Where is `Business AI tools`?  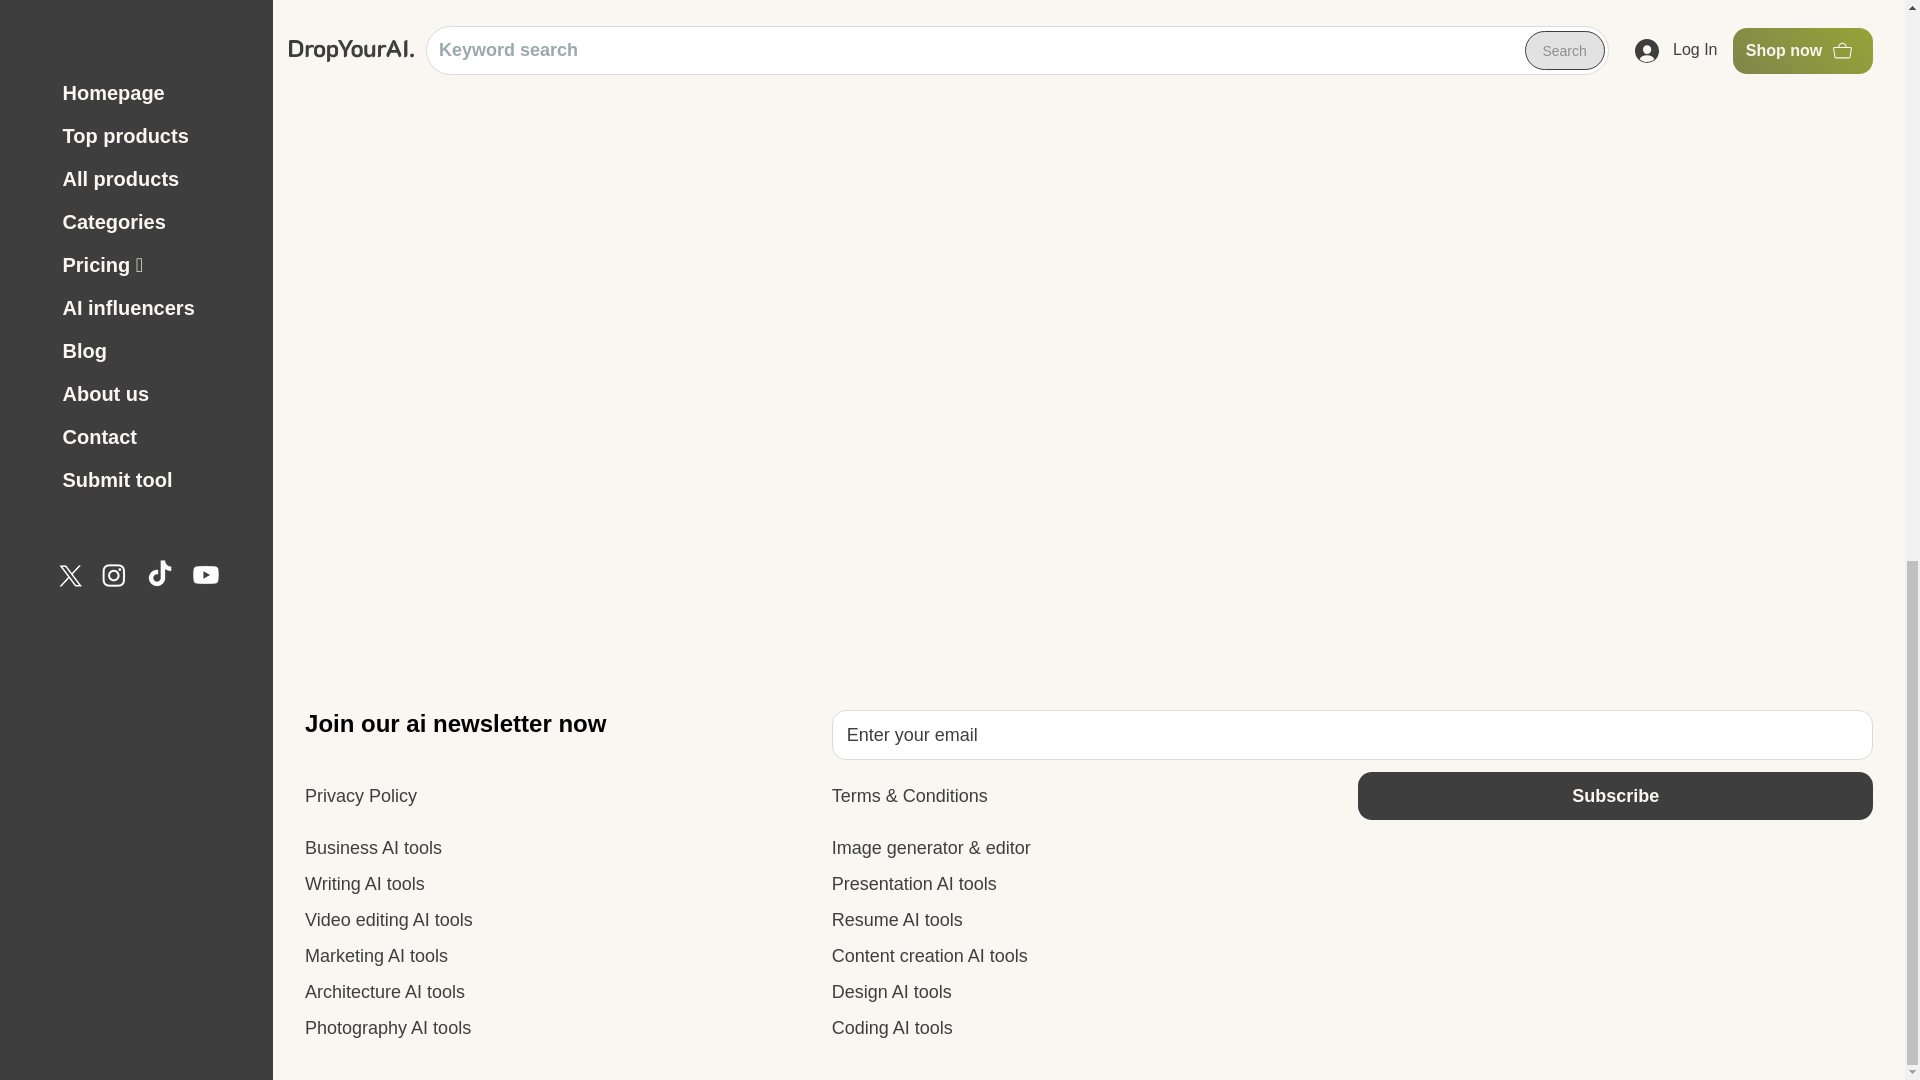
Business AI tools is located at coordinates (373, 848).